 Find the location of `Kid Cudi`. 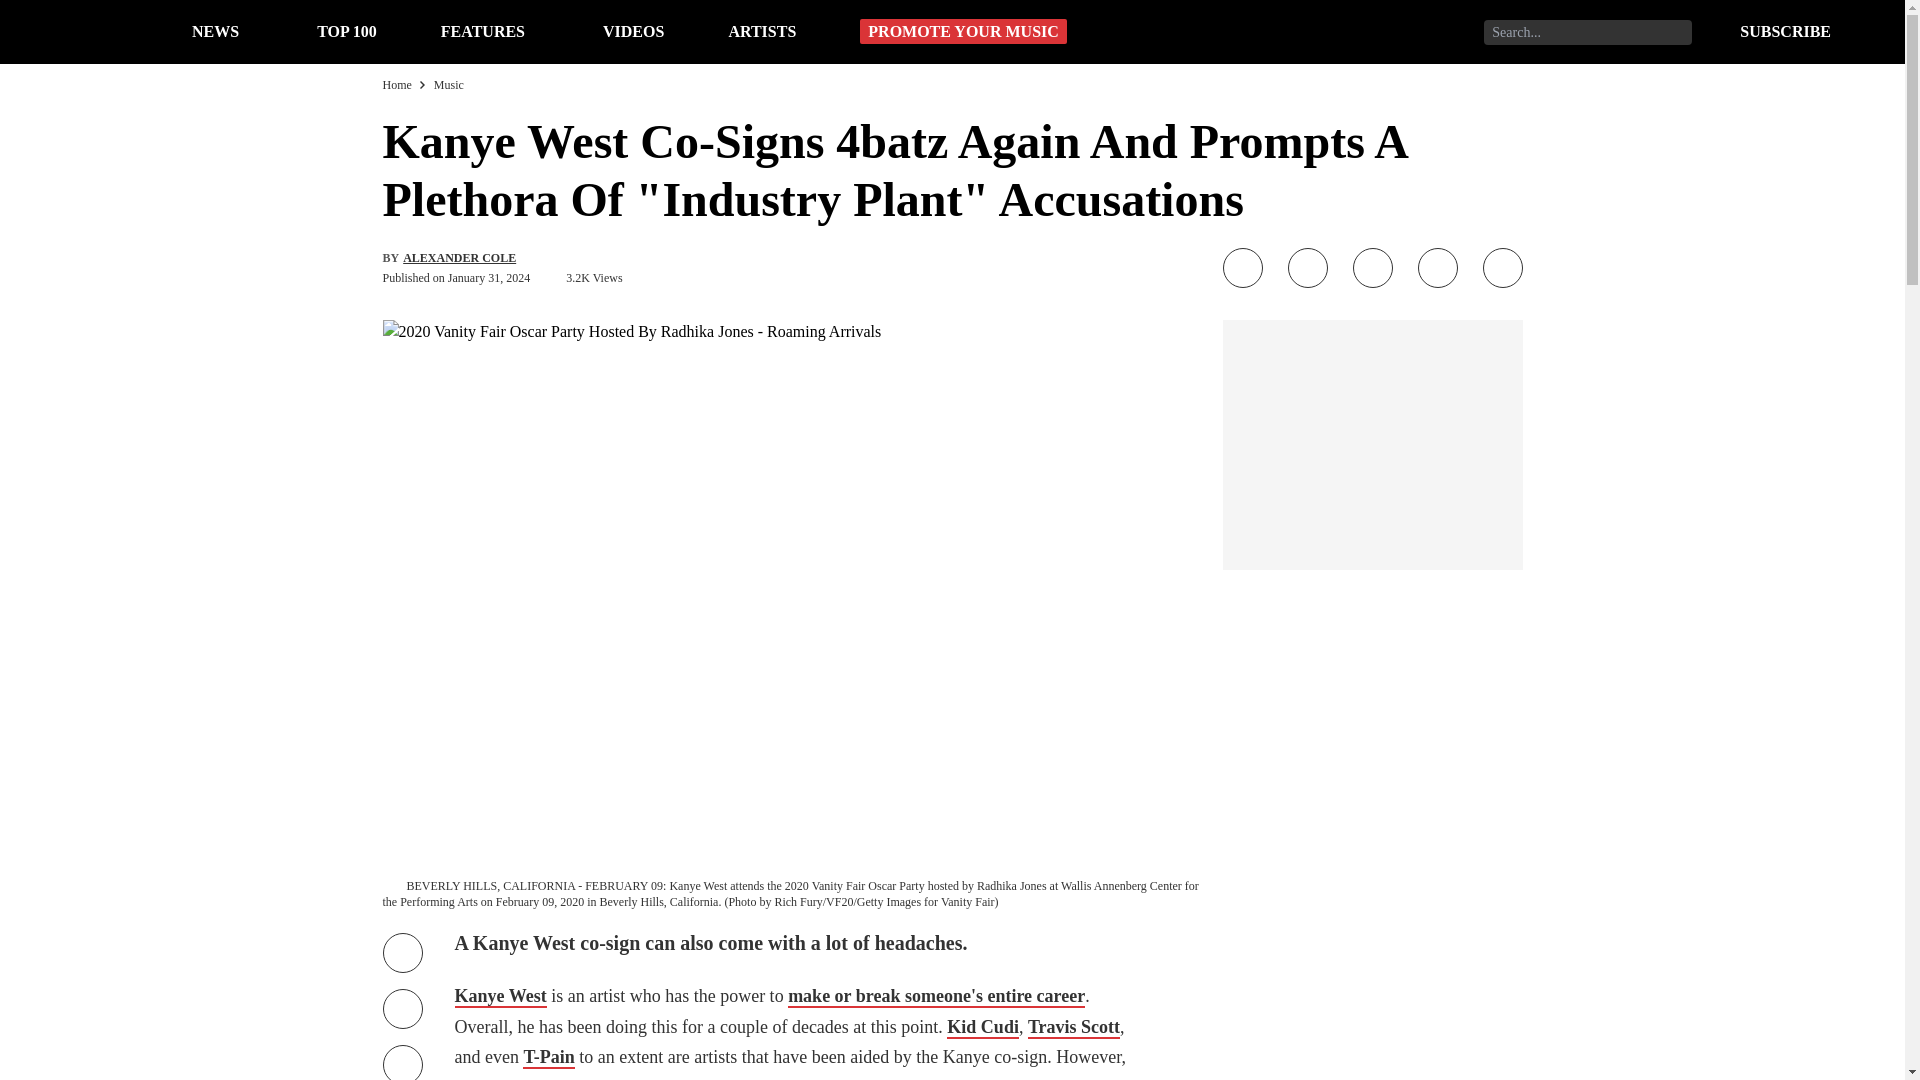

Kid Cudi is located at coordinates (982, 1028).